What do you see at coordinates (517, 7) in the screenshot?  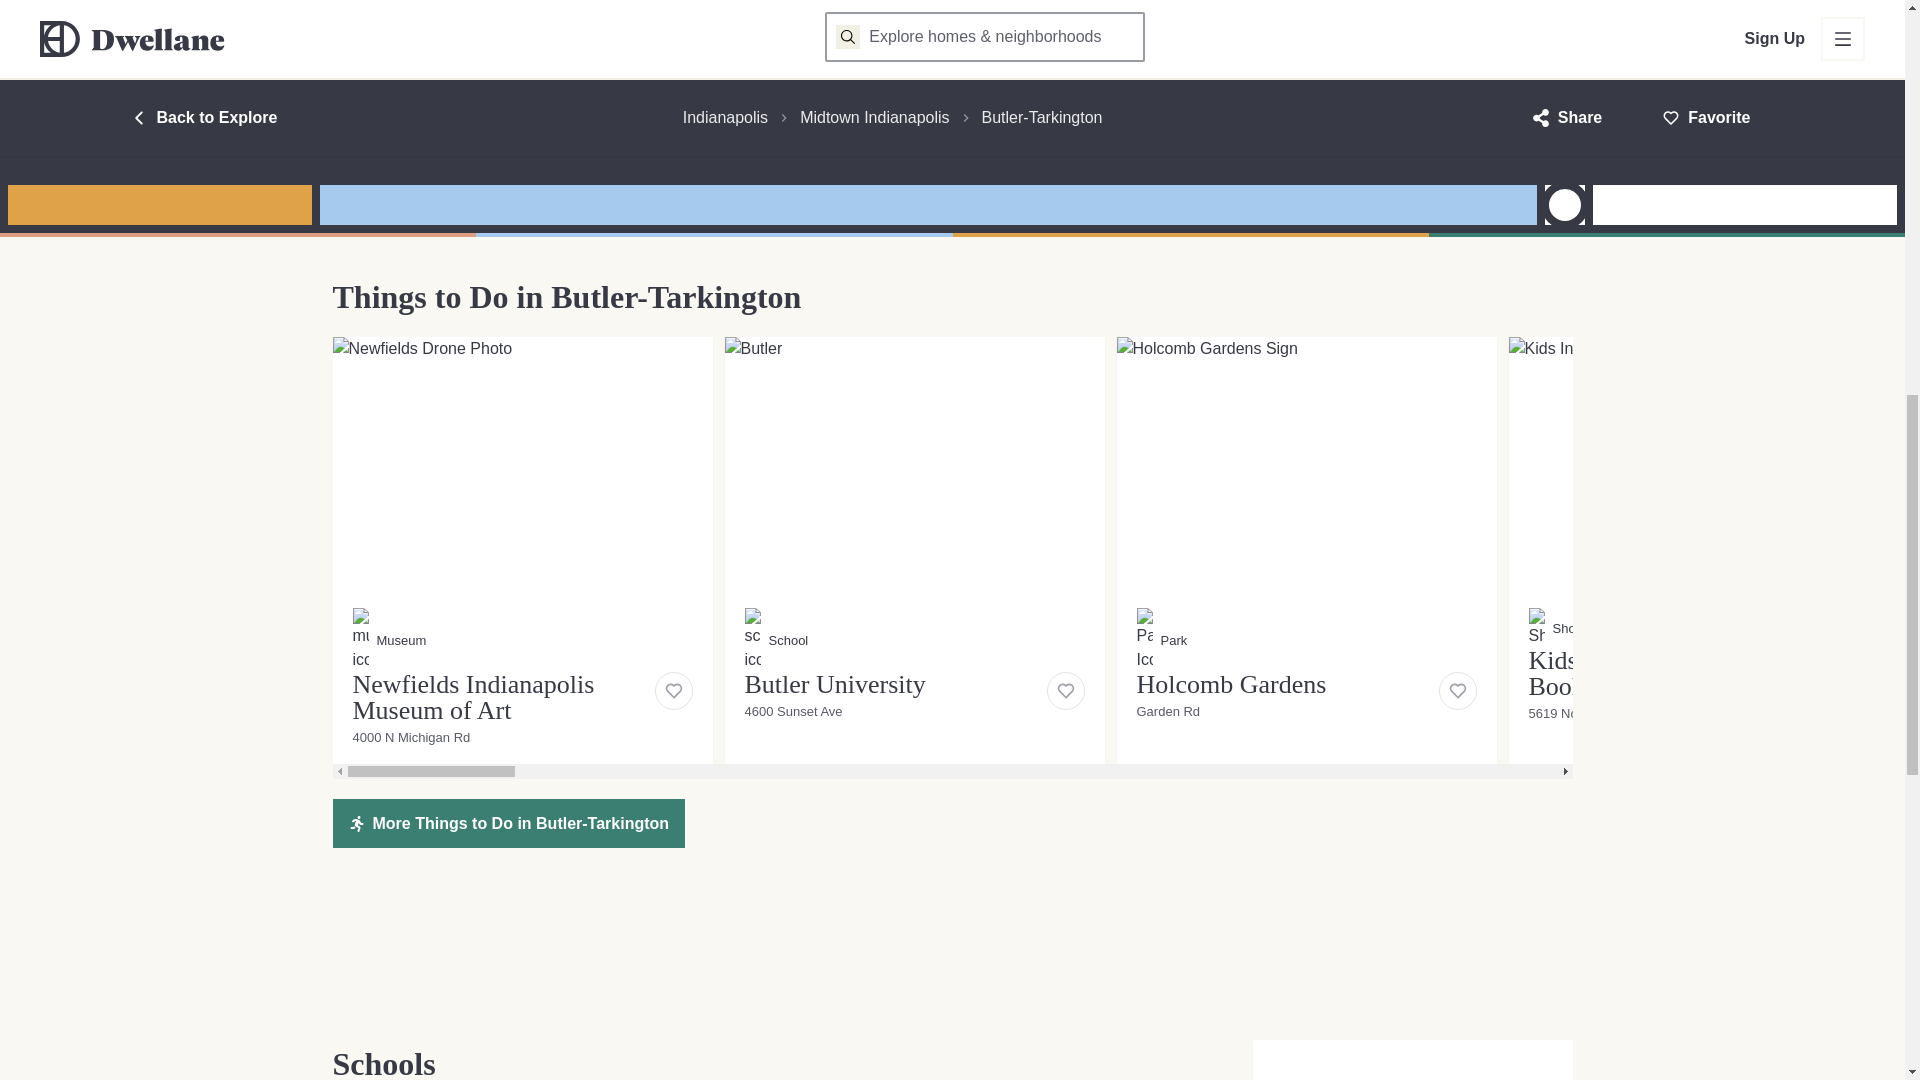 I see `Holcomb Gardens` at bounding box center [517, 7].